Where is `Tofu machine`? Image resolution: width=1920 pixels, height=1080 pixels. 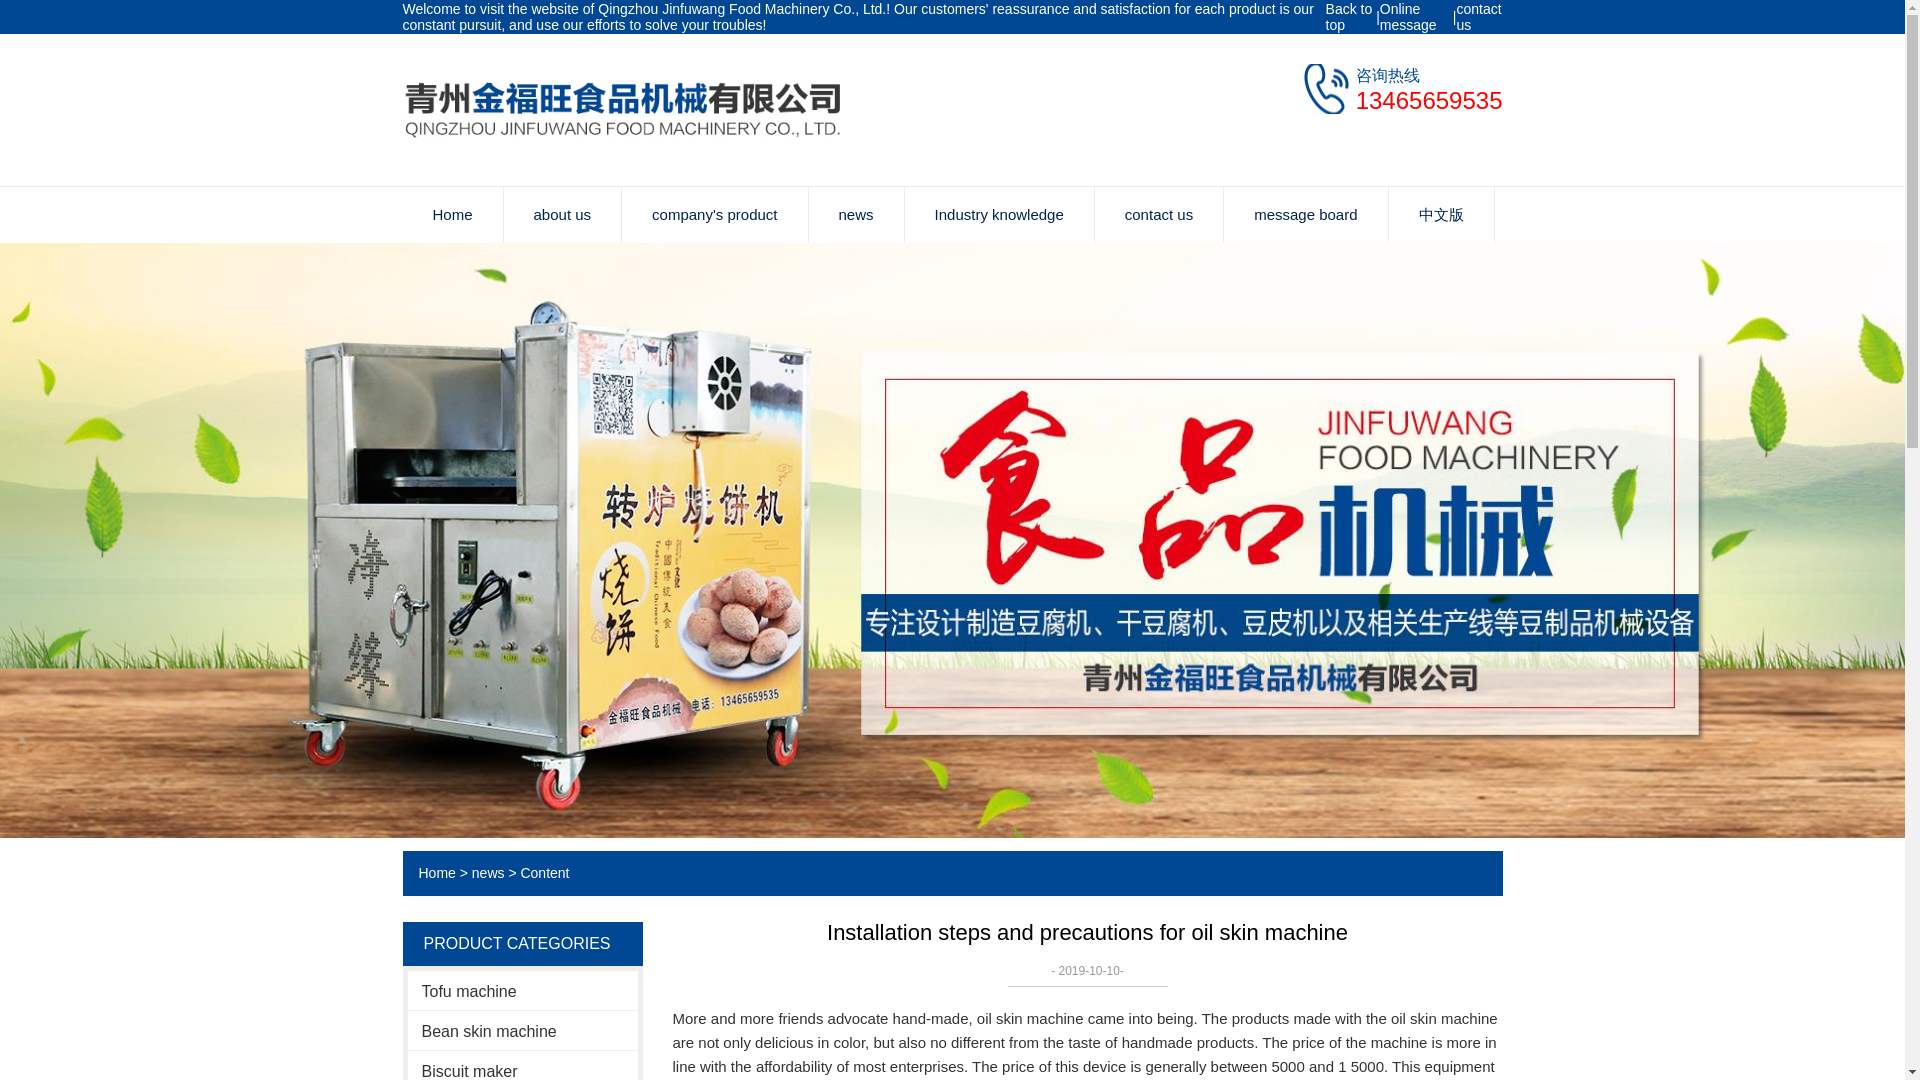 Tofu machine is located at coordinates (522, 990).